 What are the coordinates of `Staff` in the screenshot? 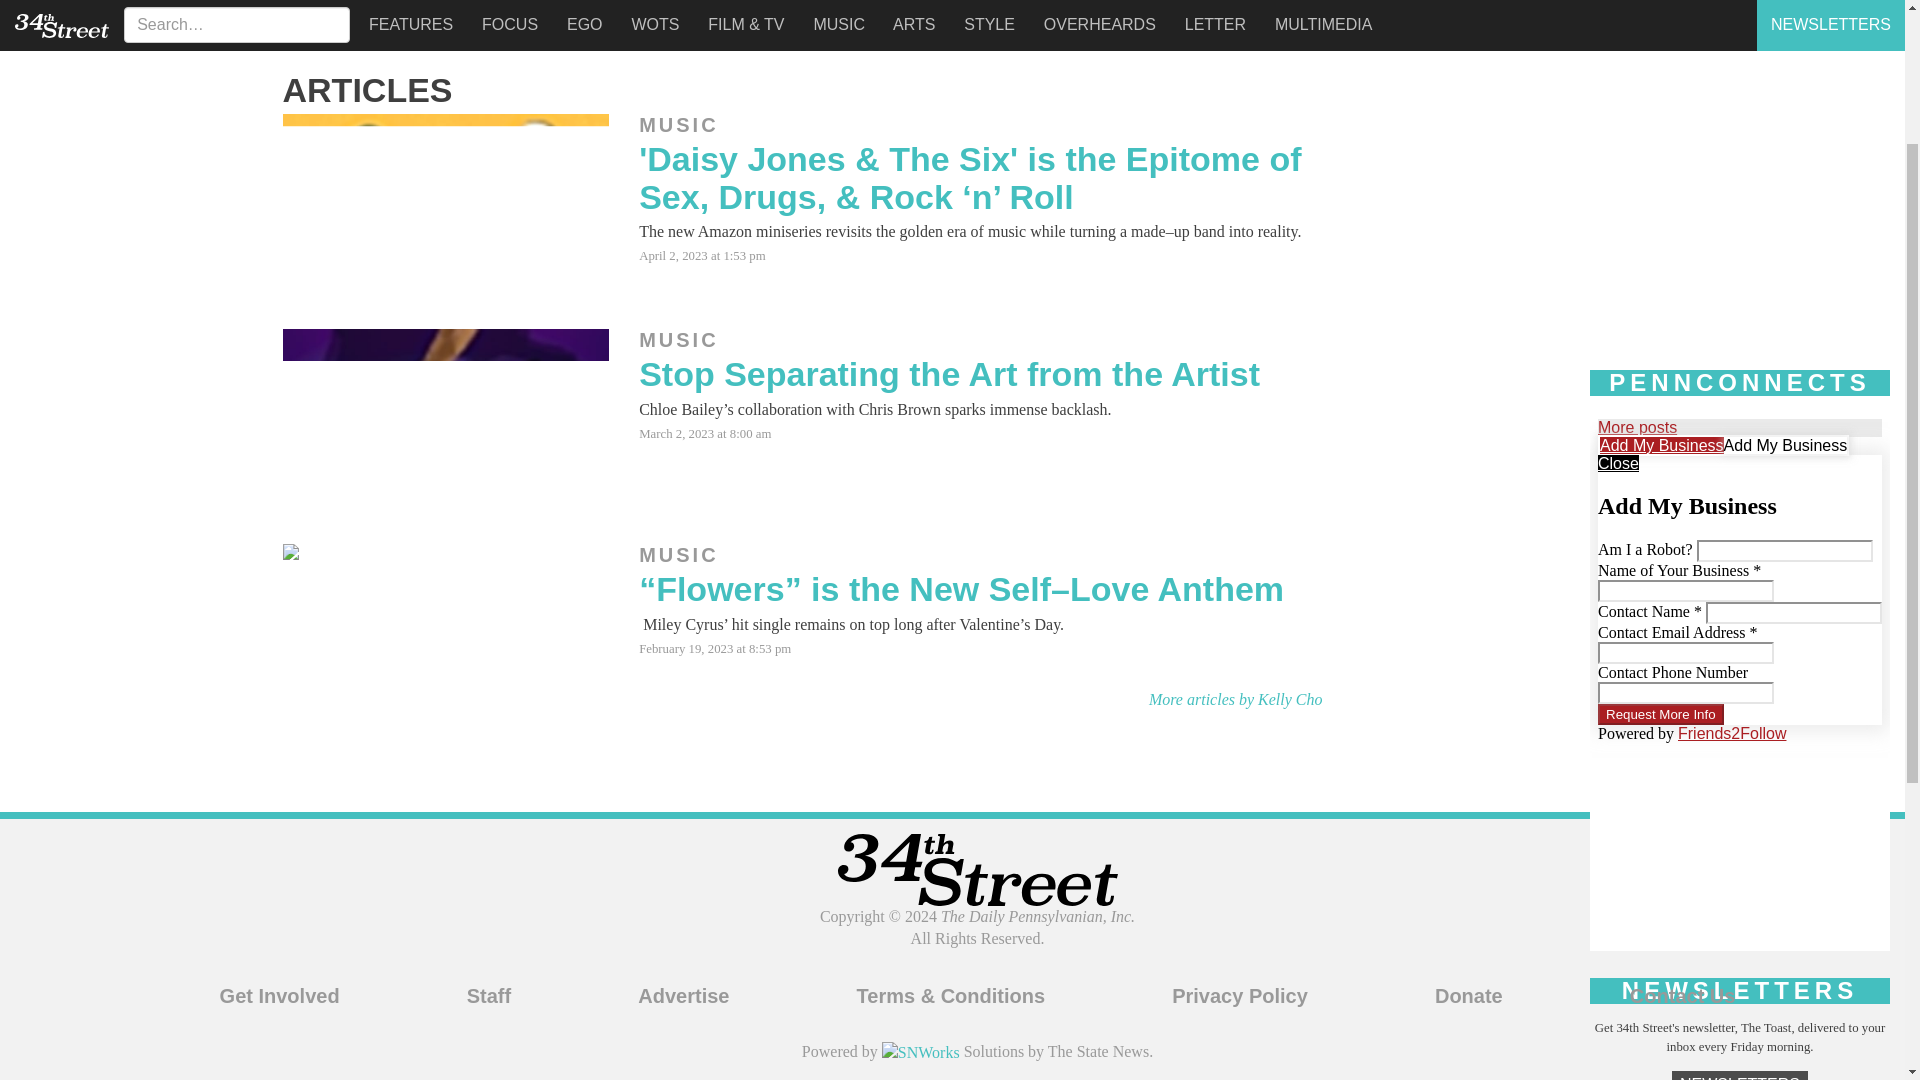 It's located at (488, 995).